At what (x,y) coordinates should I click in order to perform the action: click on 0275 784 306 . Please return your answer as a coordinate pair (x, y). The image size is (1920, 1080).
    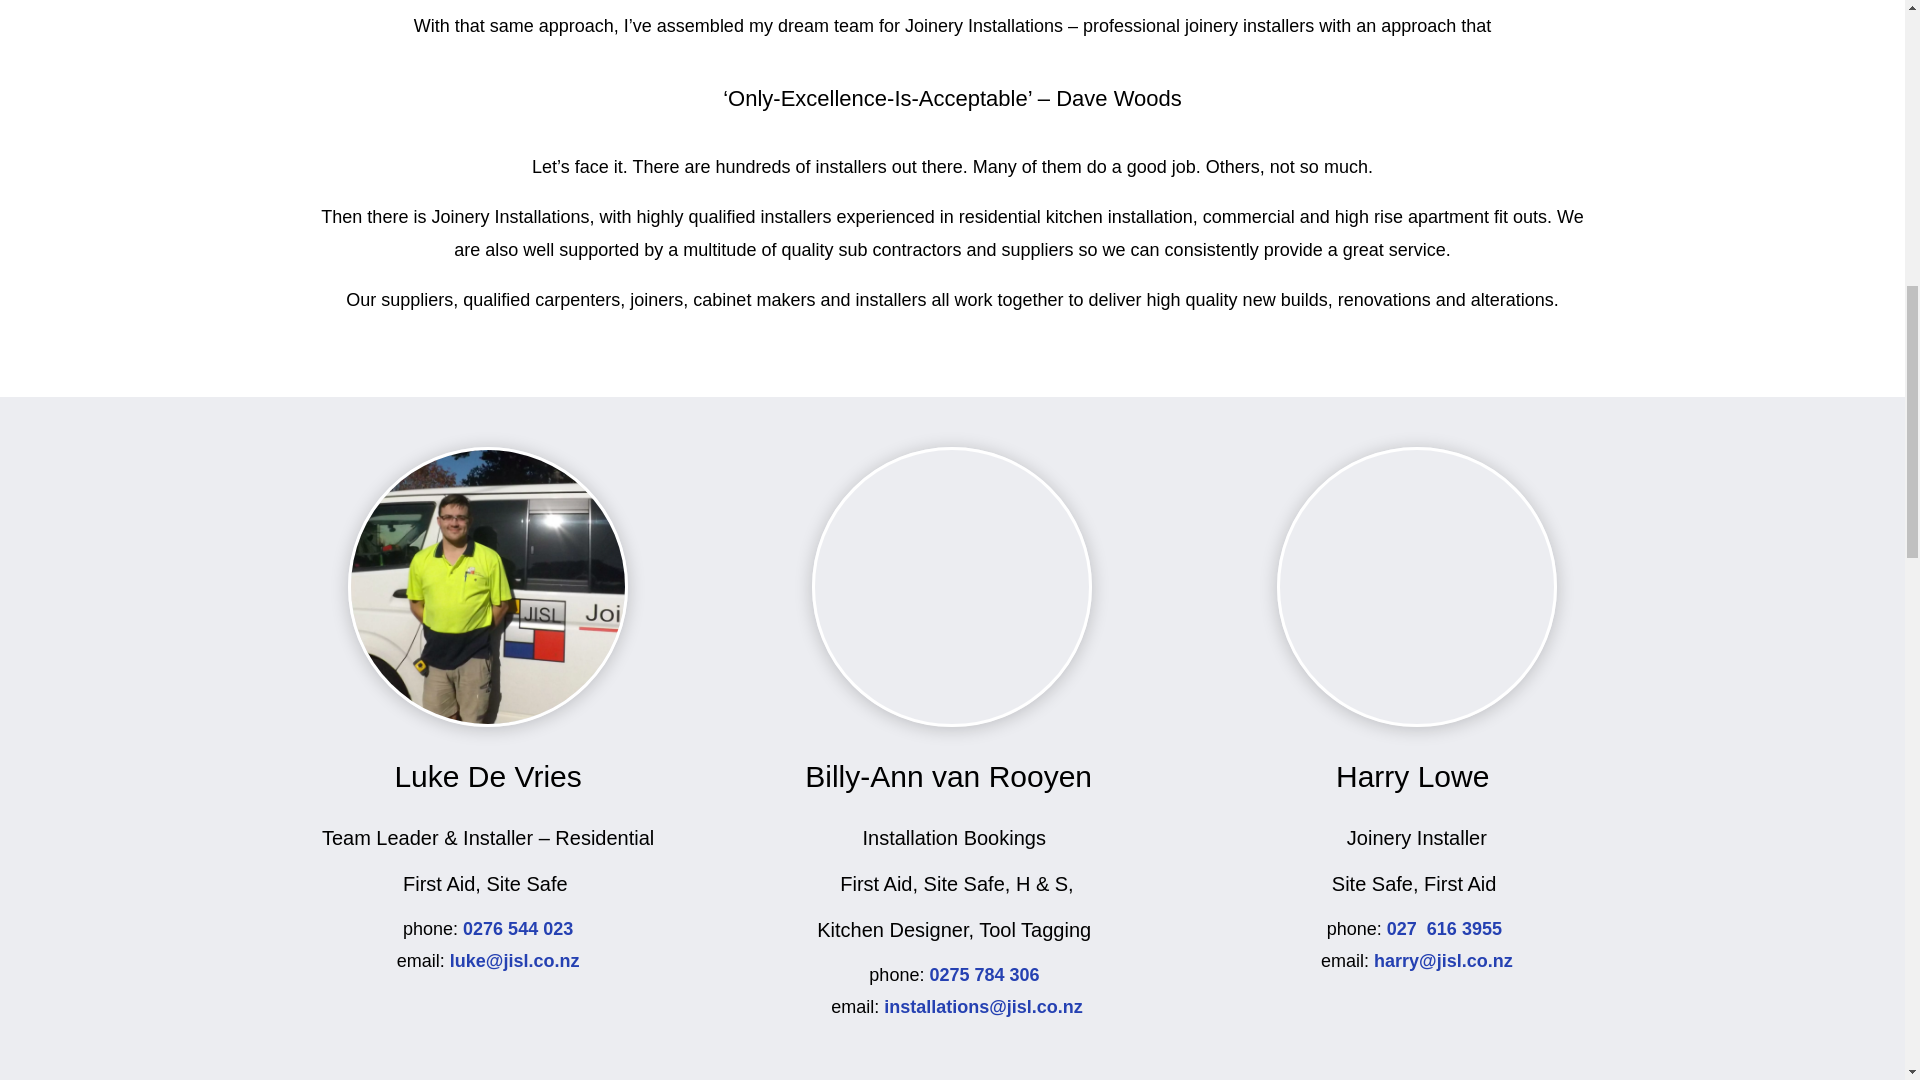
    Looking at the image, I should click on (986, 974).